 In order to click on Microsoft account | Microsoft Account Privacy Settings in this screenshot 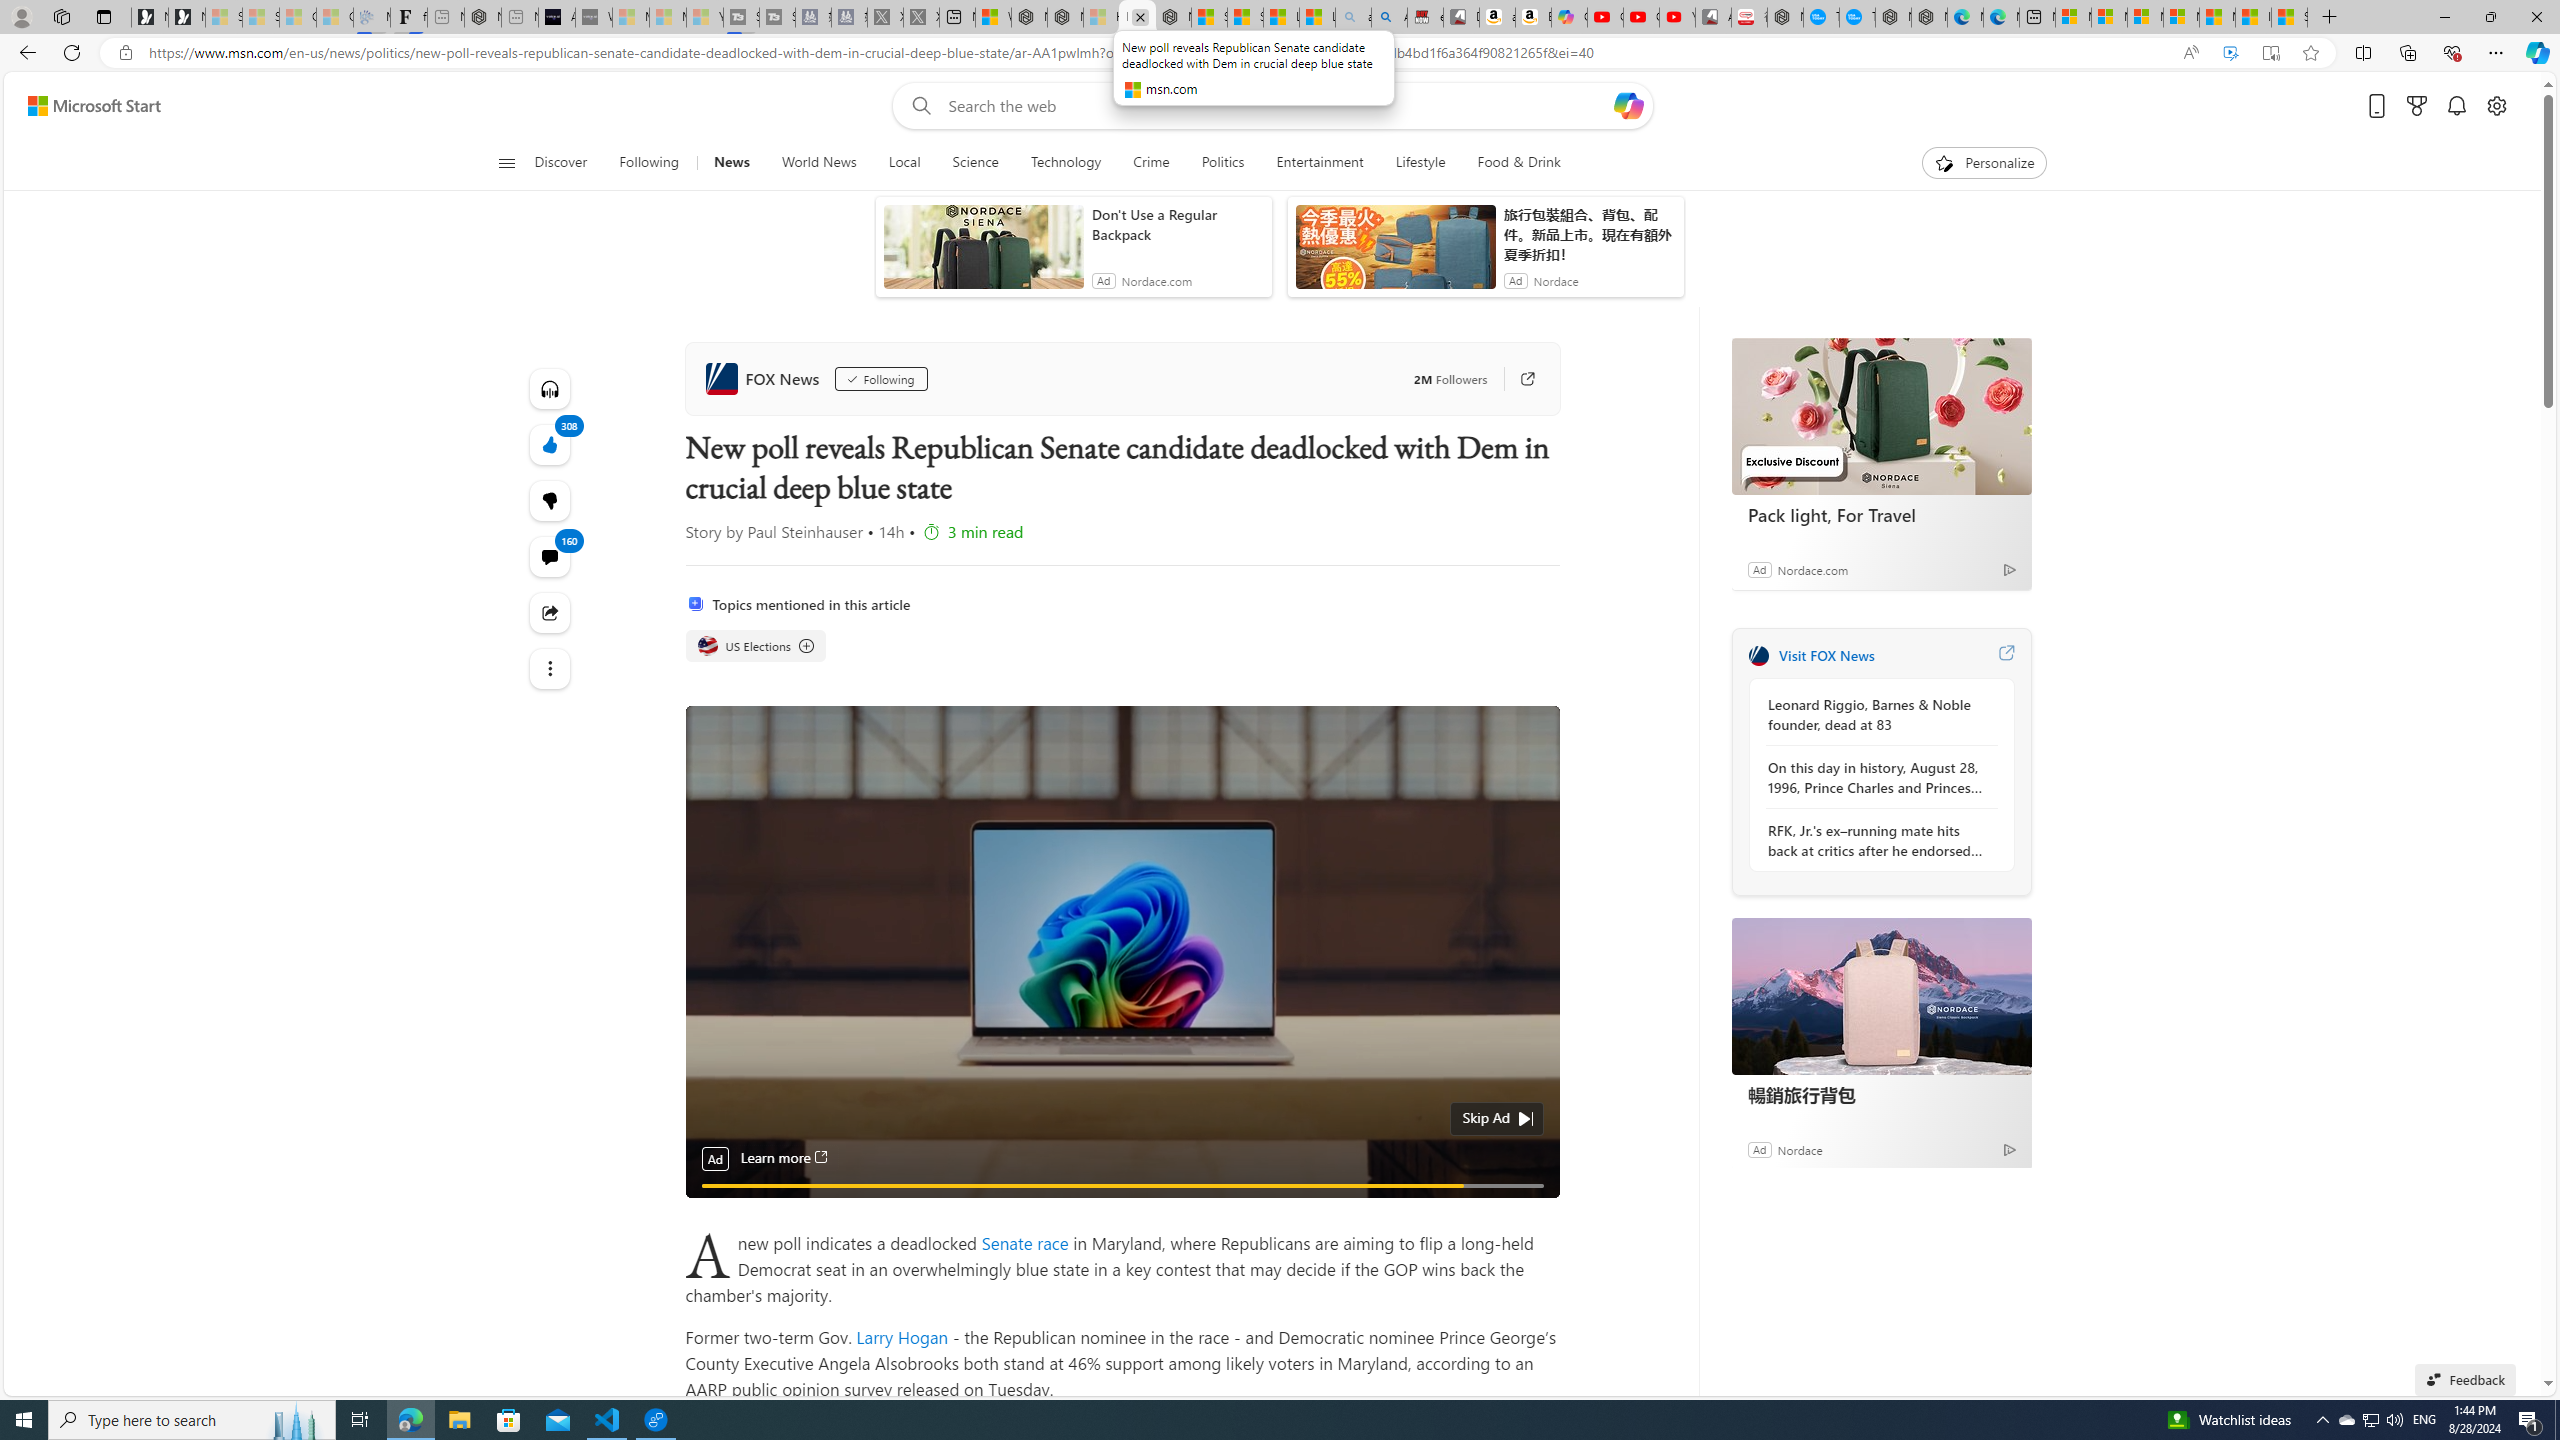, I will do `click(2109, 17)`.